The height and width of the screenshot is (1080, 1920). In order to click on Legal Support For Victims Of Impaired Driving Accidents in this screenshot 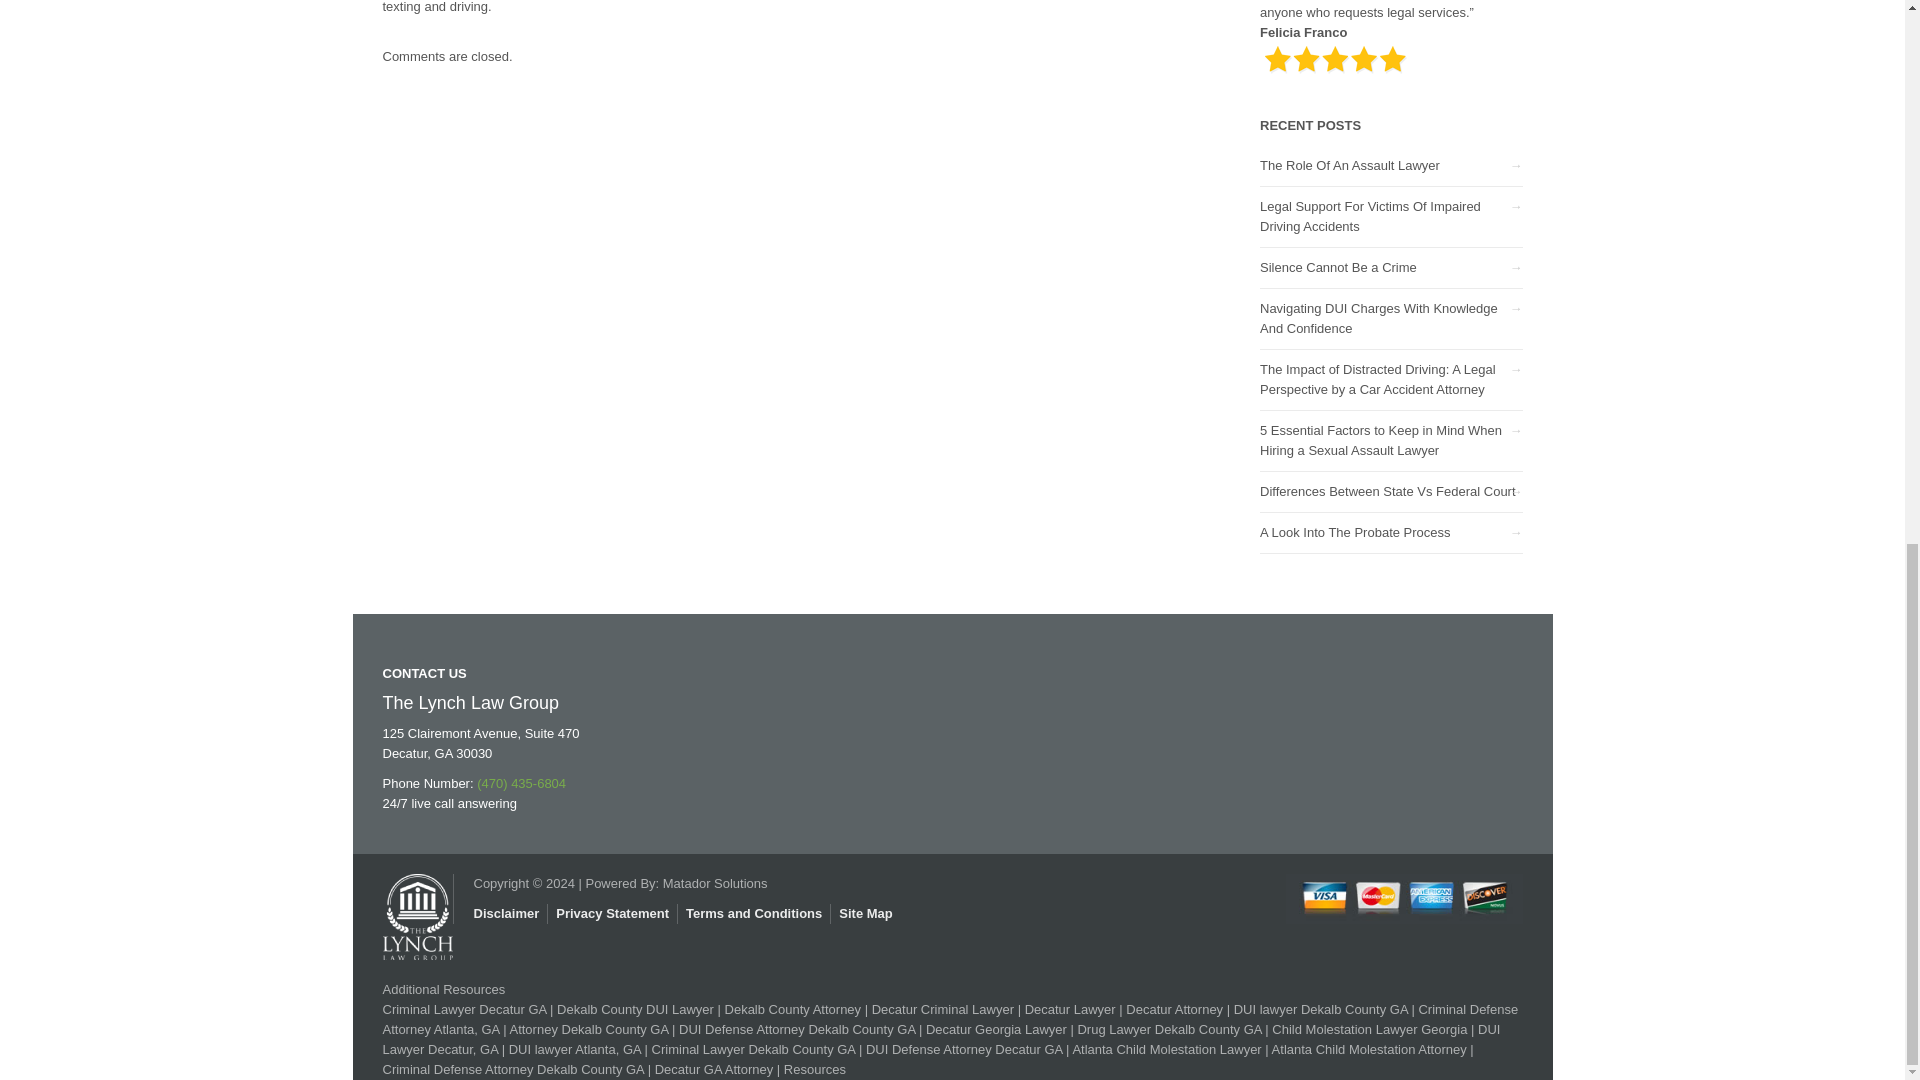, I will do `click(1370, 216)`.